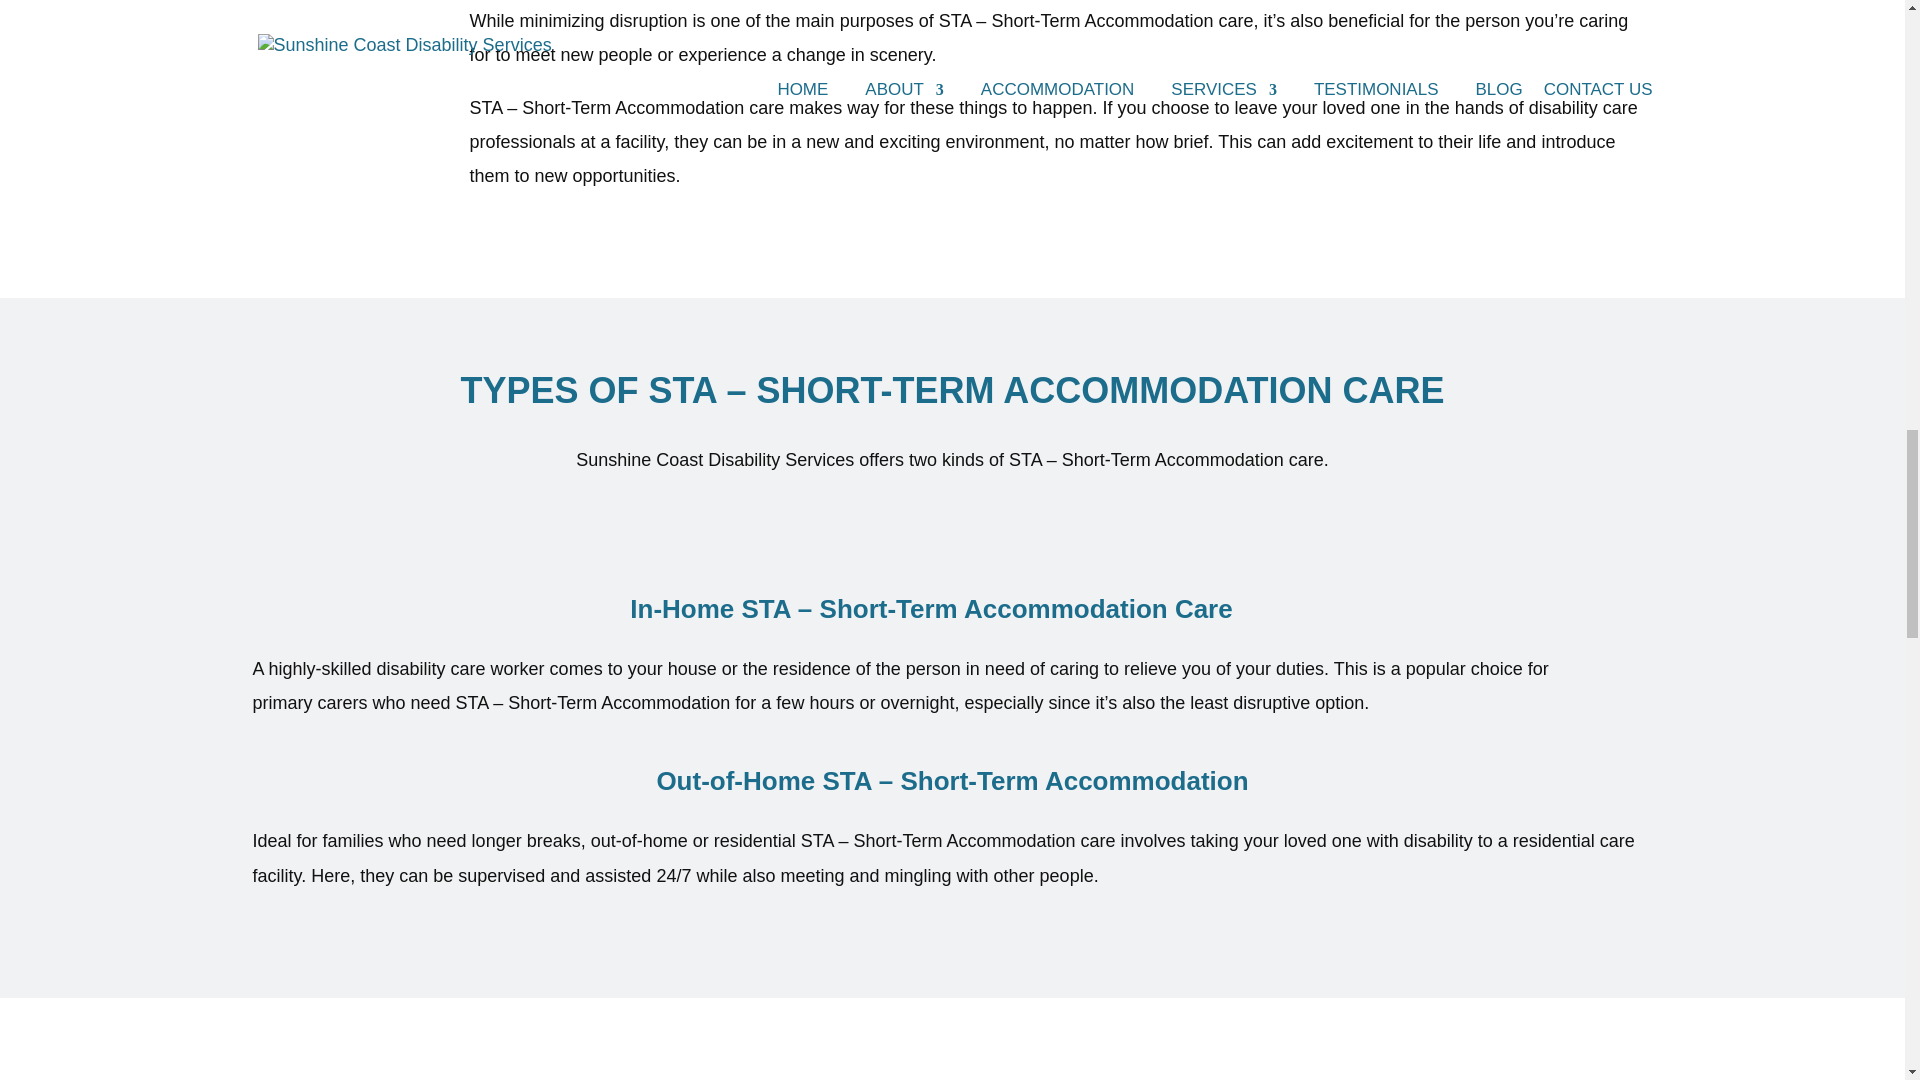 The height and width of the screenshot is (1080, 1920). Describe the element at coordinates (338, 30) in the screenshot. I see `about-us-slider-img-10` at that location.